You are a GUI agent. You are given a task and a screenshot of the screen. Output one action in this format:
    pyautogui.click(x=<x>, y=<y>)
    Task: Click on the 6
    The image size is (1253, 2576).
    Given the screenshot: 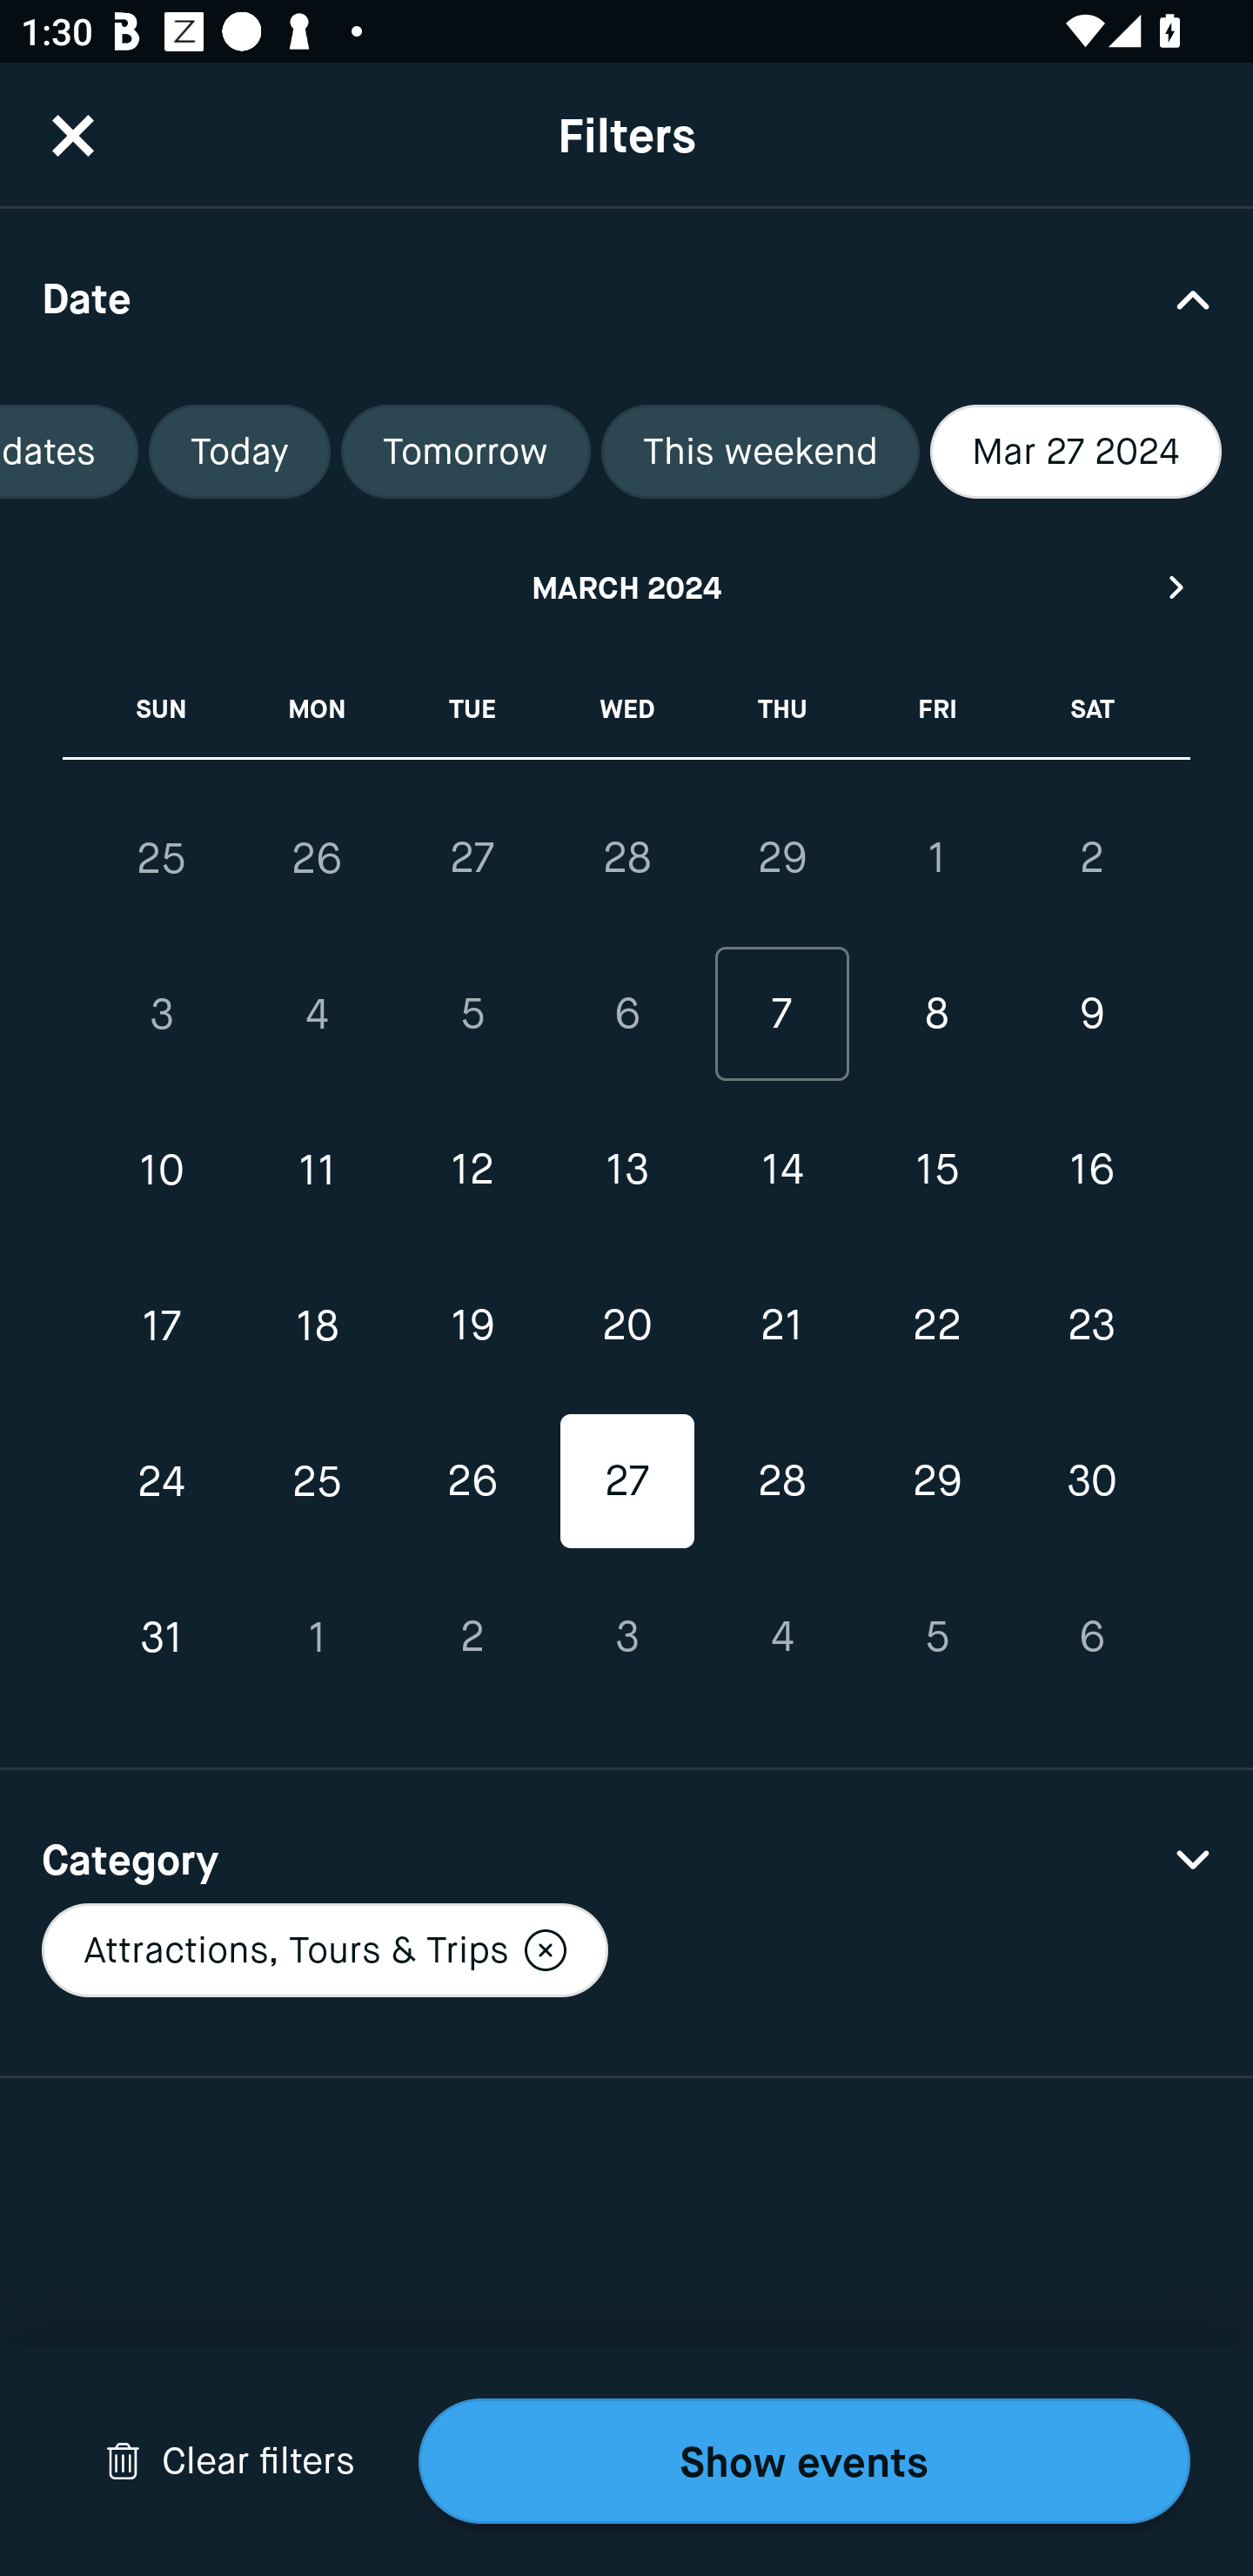 What is the action you would take?
    pyautogui.click(x=1091, y=1636)
    